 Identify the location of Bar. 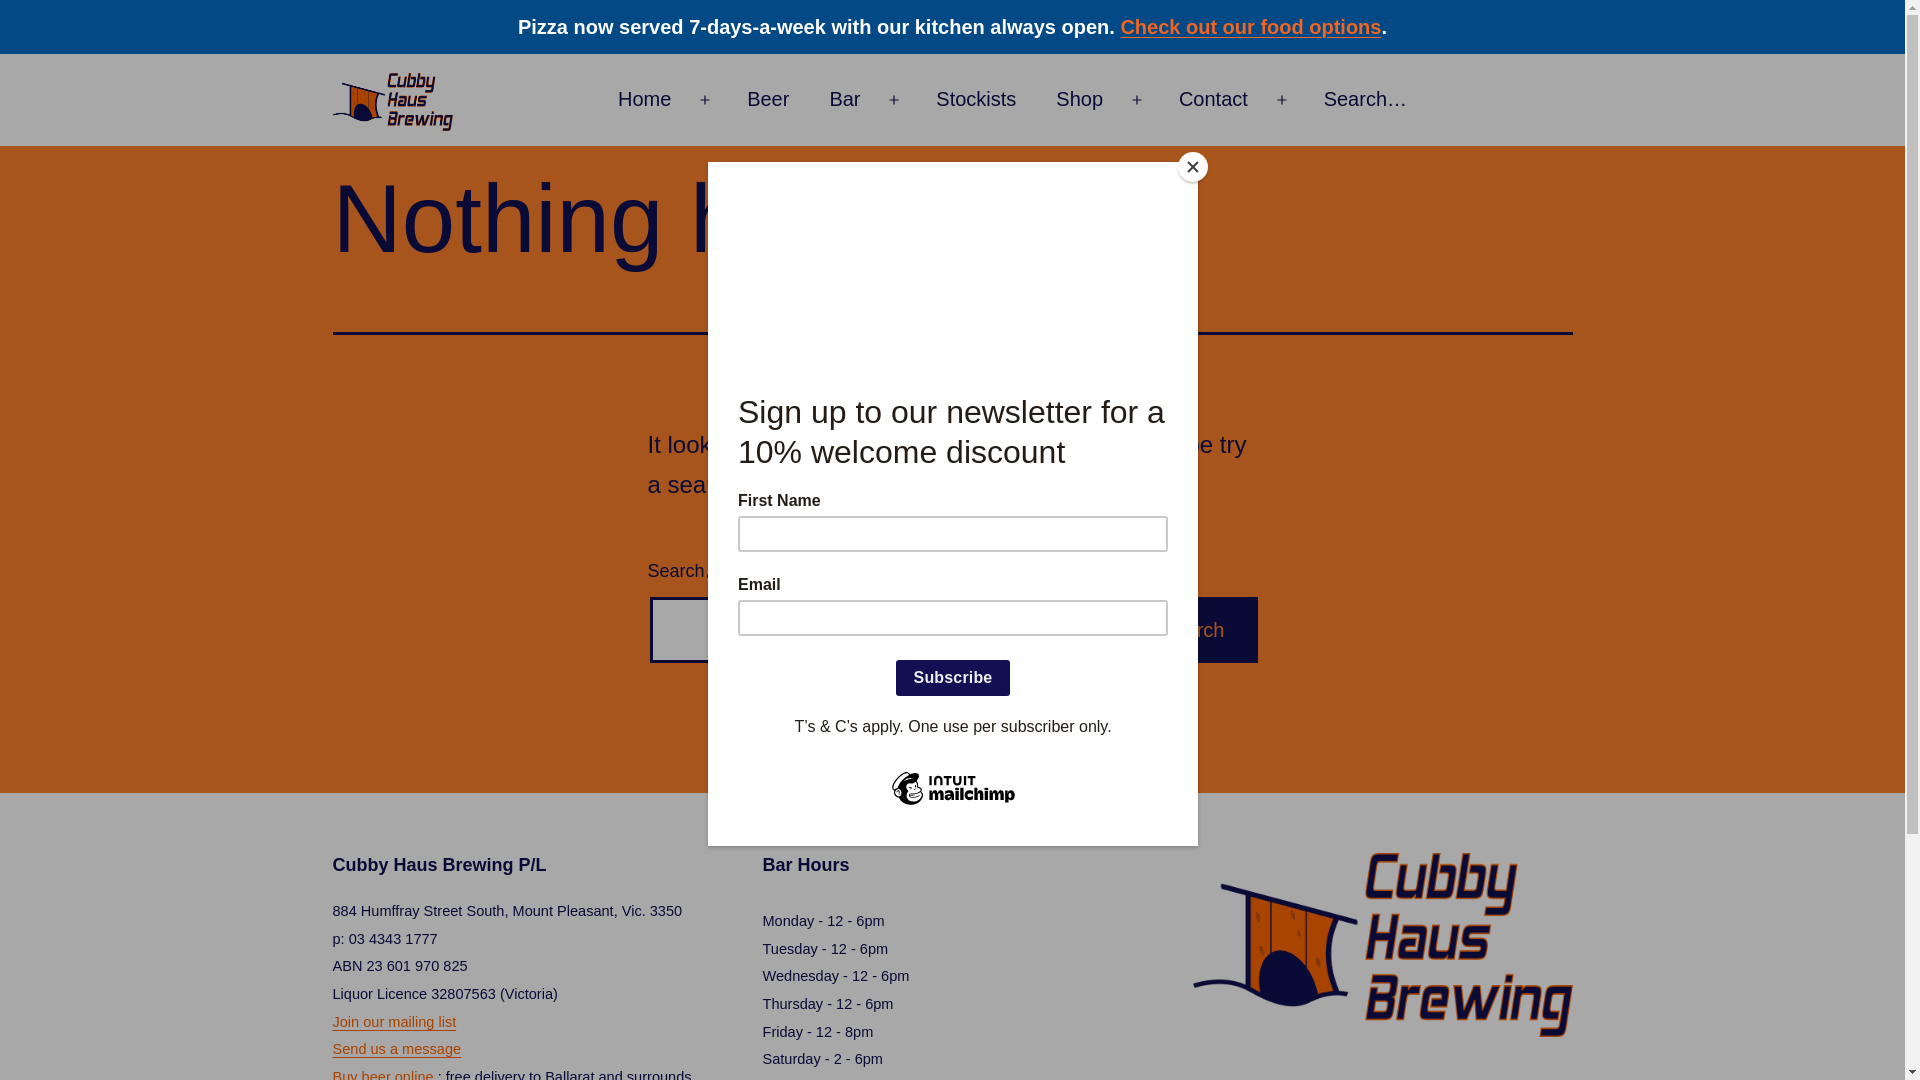
(844, 100).